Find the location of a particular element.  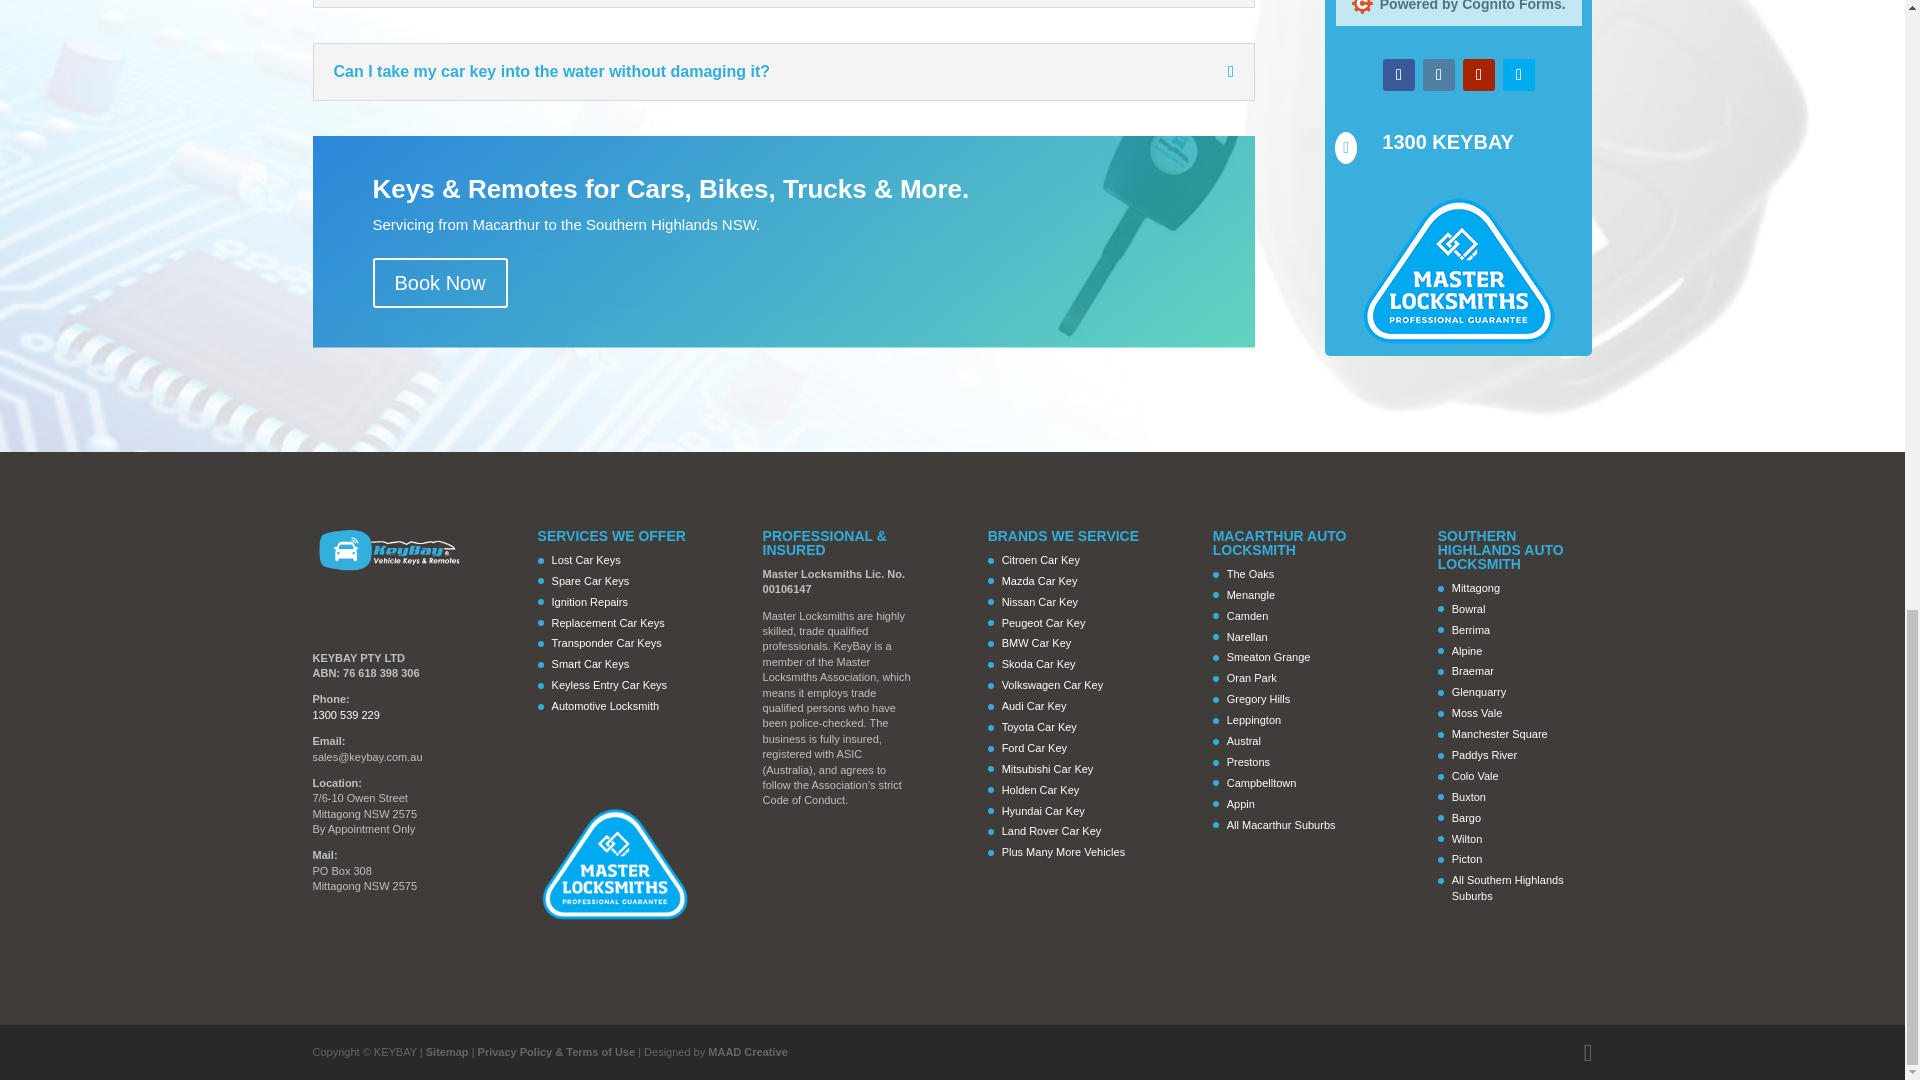

Follow on Twitter is located at coordinates (1518, 74).